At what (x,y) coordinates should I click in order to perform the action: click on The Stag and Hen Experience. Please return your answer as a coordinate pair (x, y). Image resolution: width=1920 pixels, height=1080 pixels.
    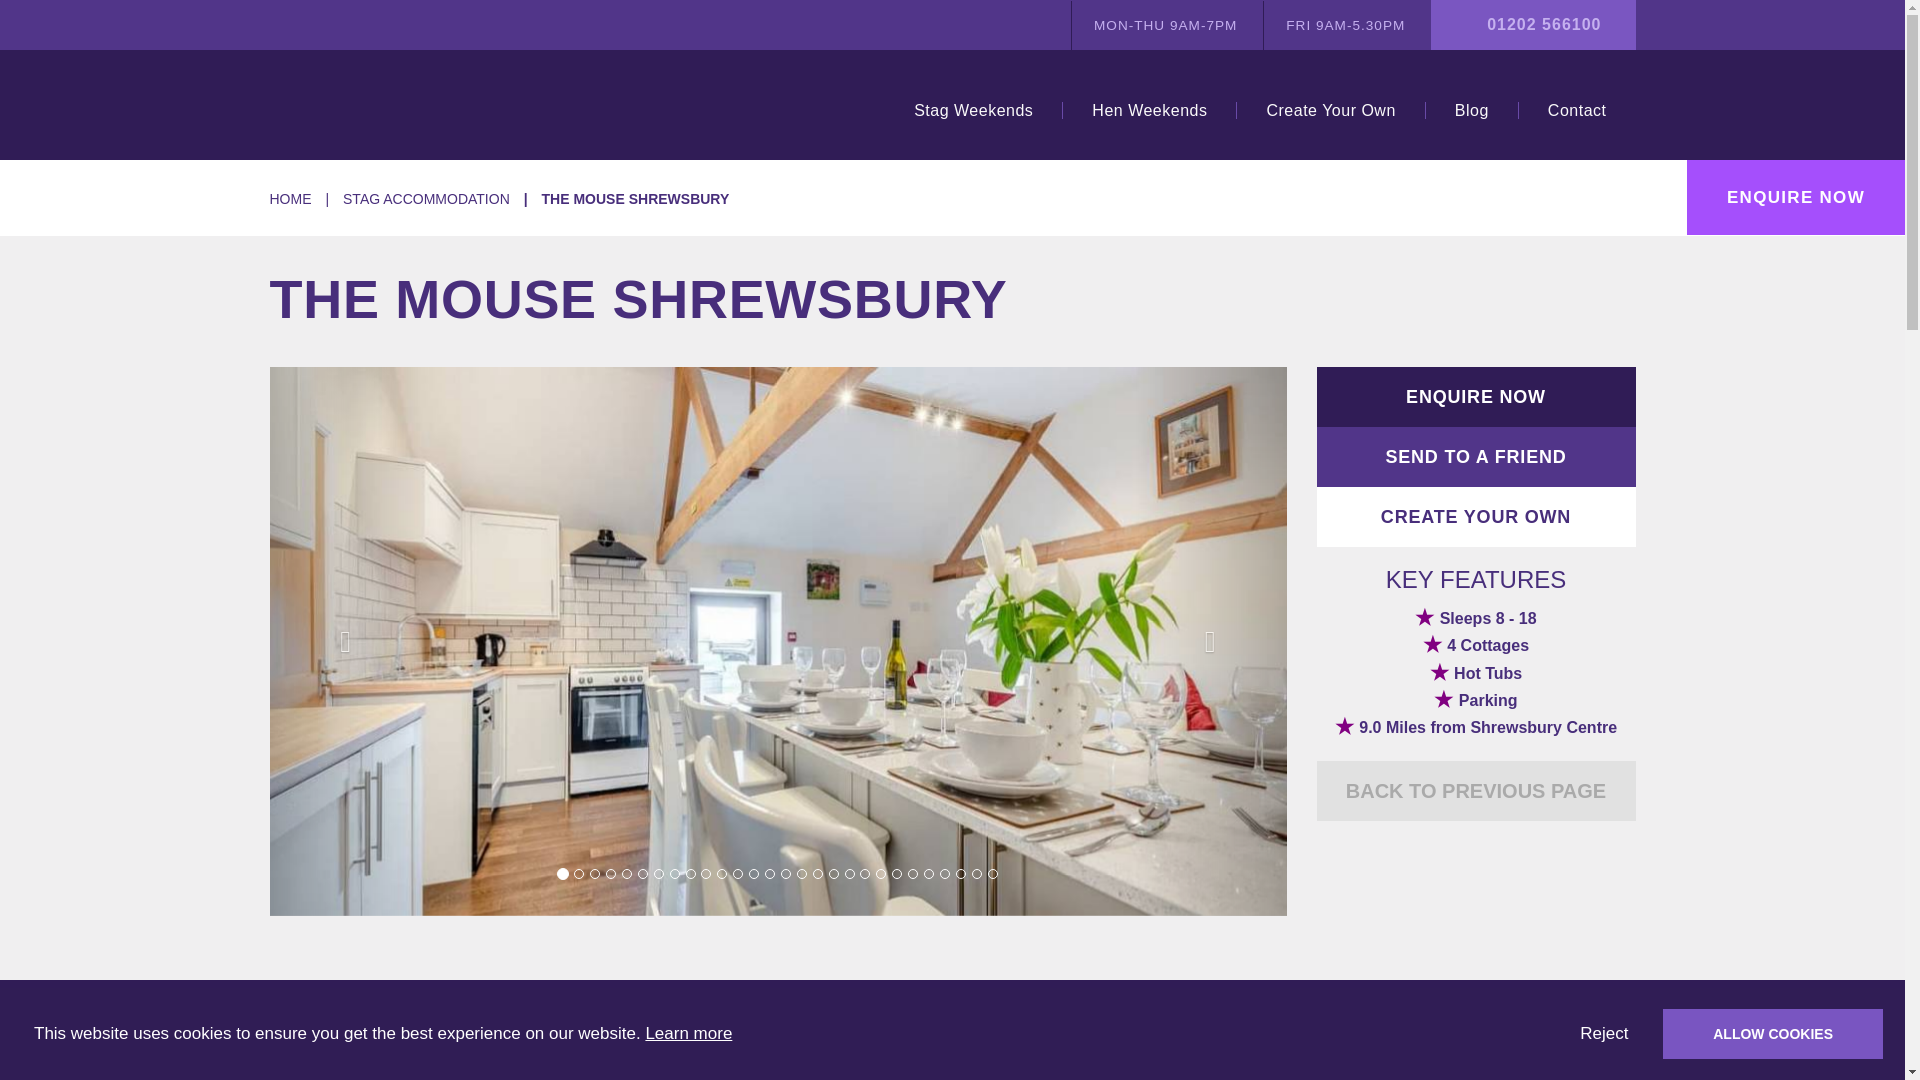
    Looking at the image, I should click on (395, 104).